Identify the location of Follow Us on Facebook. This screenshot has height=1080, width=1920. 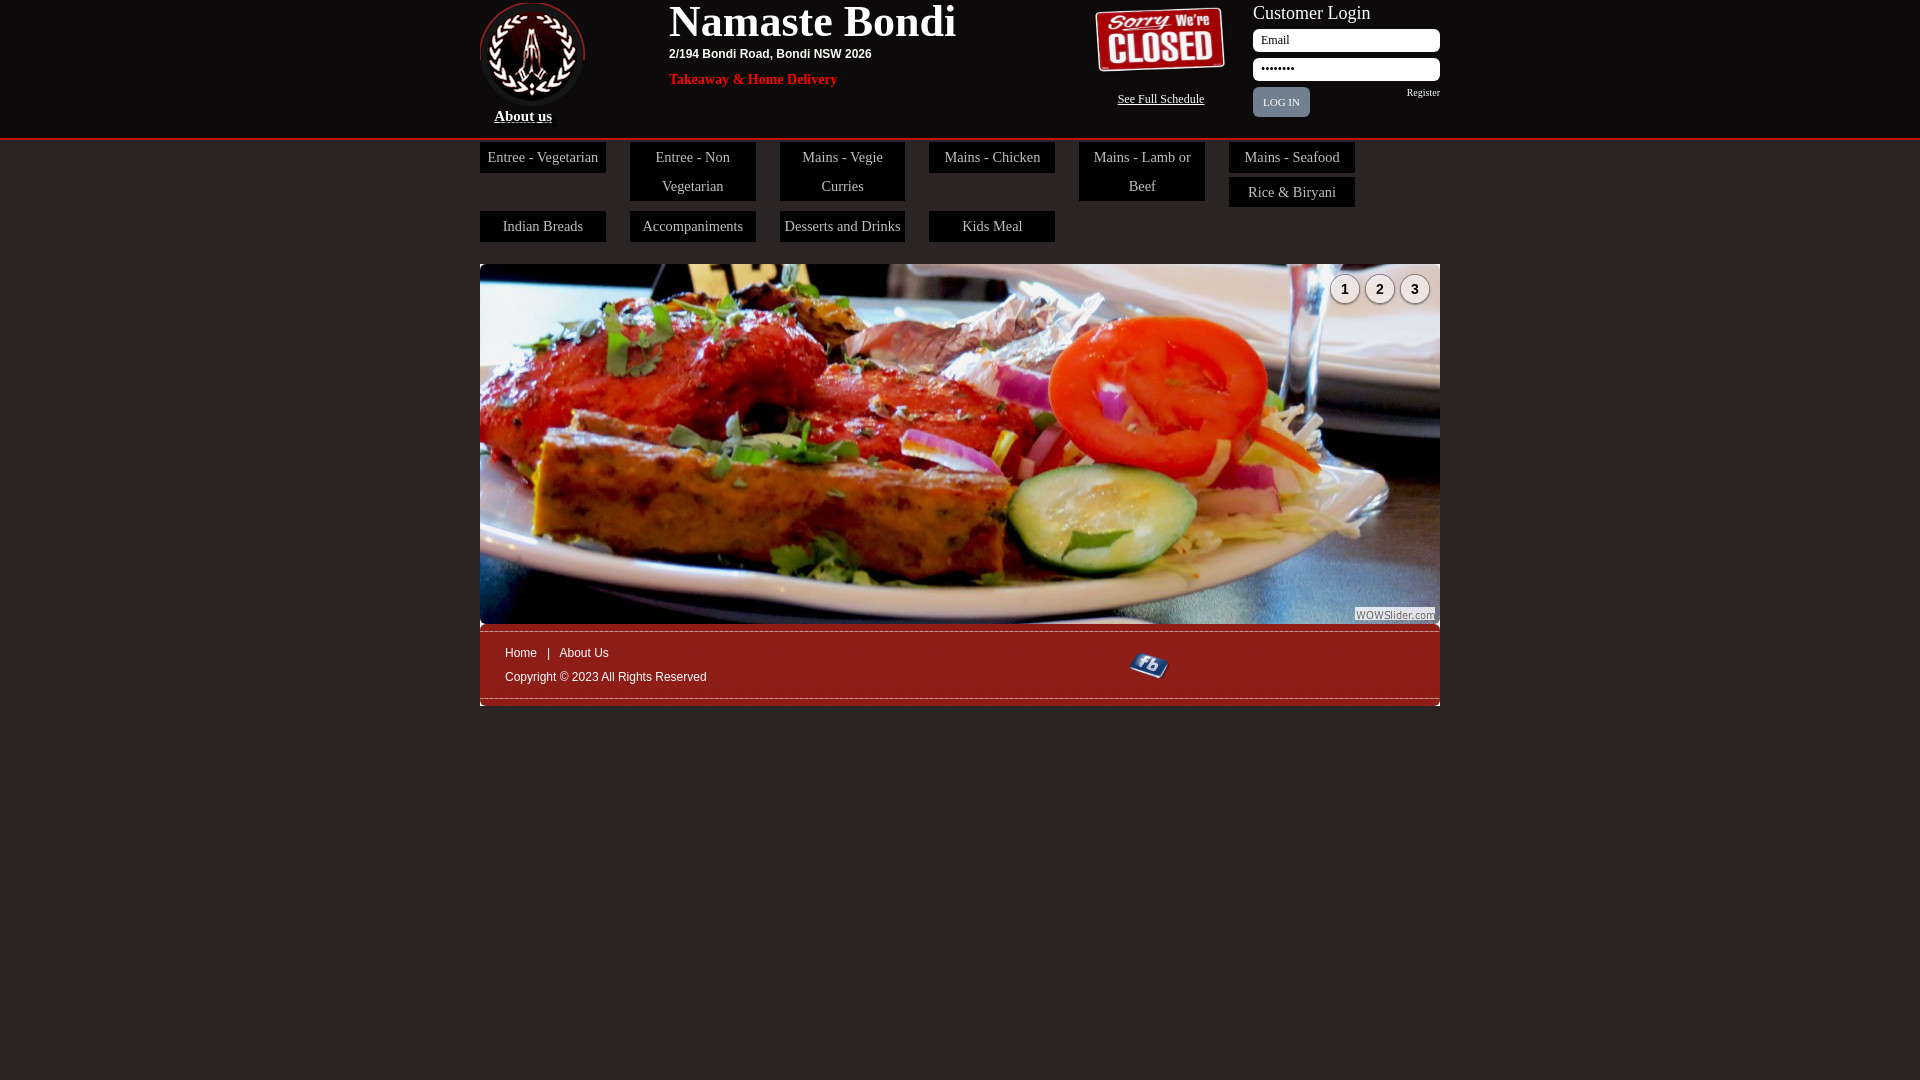
(1150, 666).